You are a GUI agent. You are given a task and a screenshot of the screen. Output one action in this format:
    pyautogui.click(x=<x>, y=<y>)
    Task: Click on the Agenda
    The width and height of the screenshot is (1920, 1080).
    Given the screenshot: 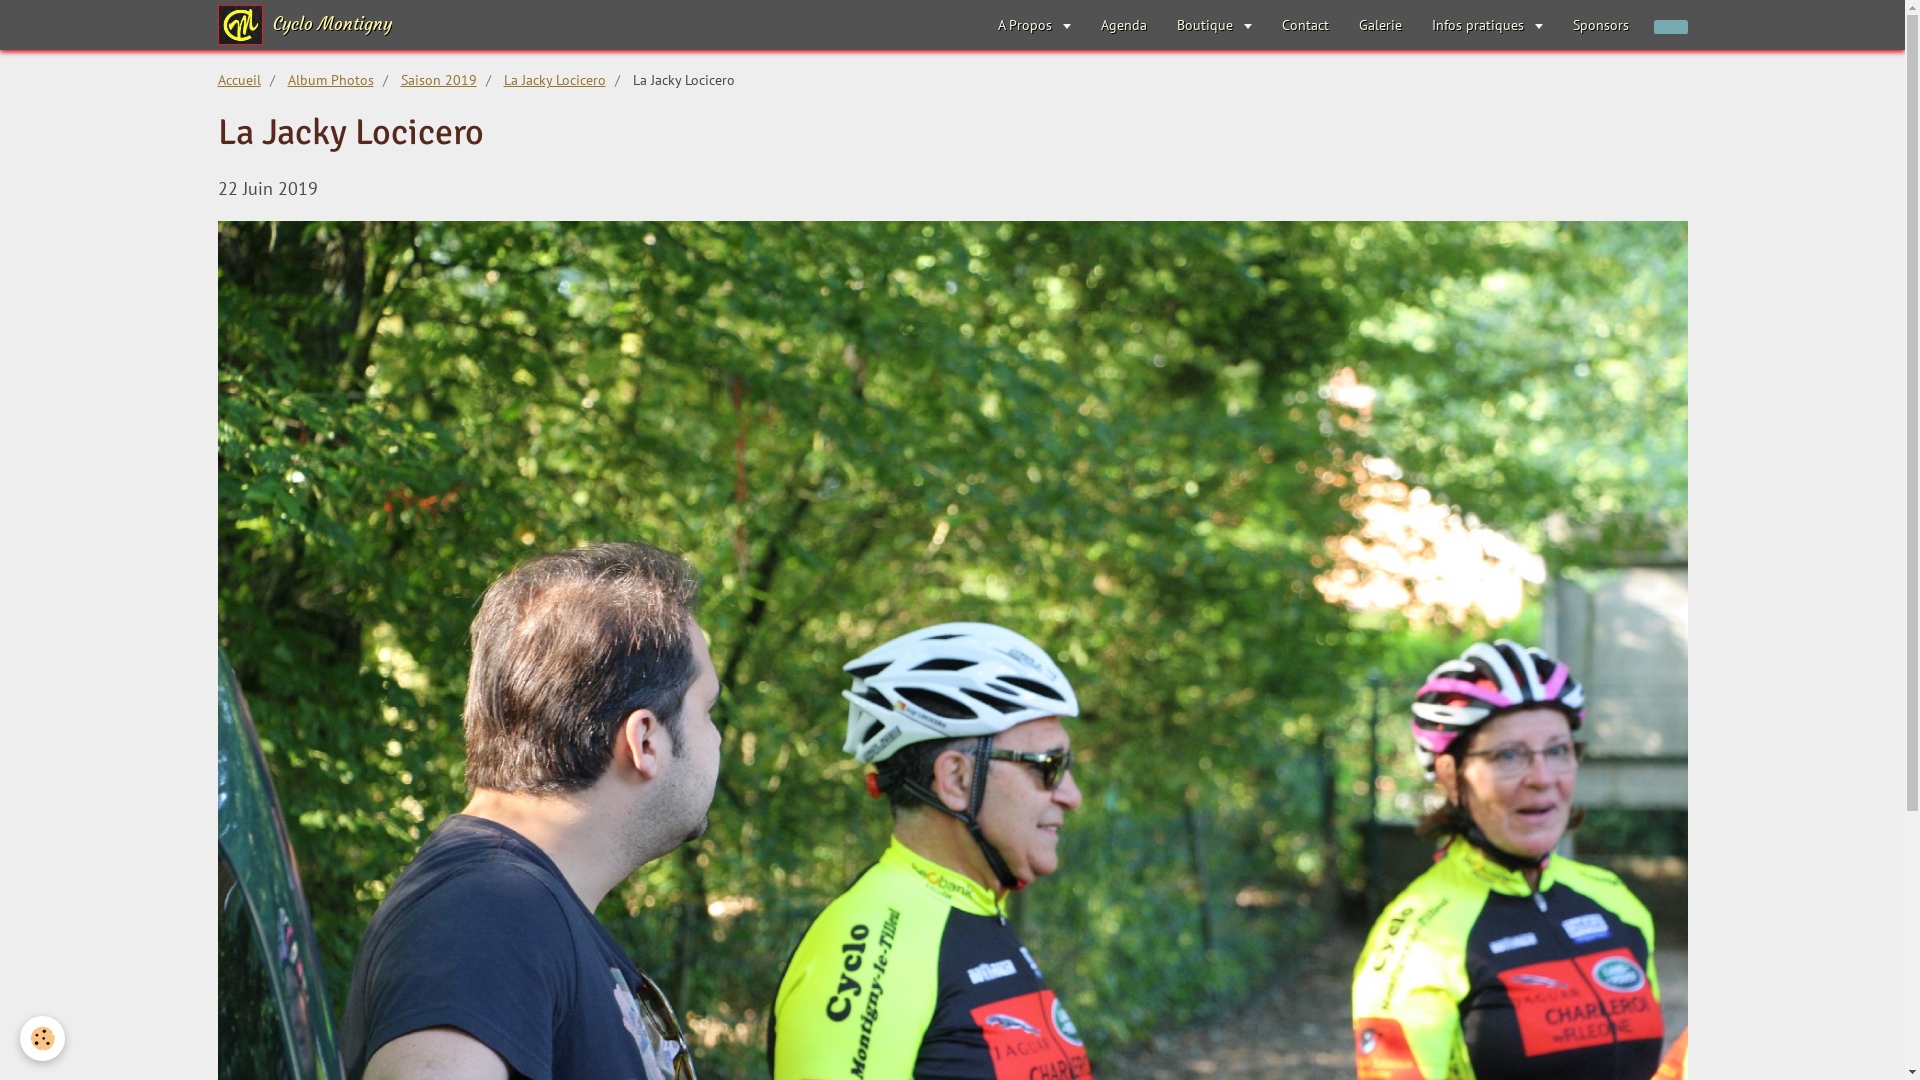 What is the action you would take?
    pyautogui.click(x=1124, y=25)
    